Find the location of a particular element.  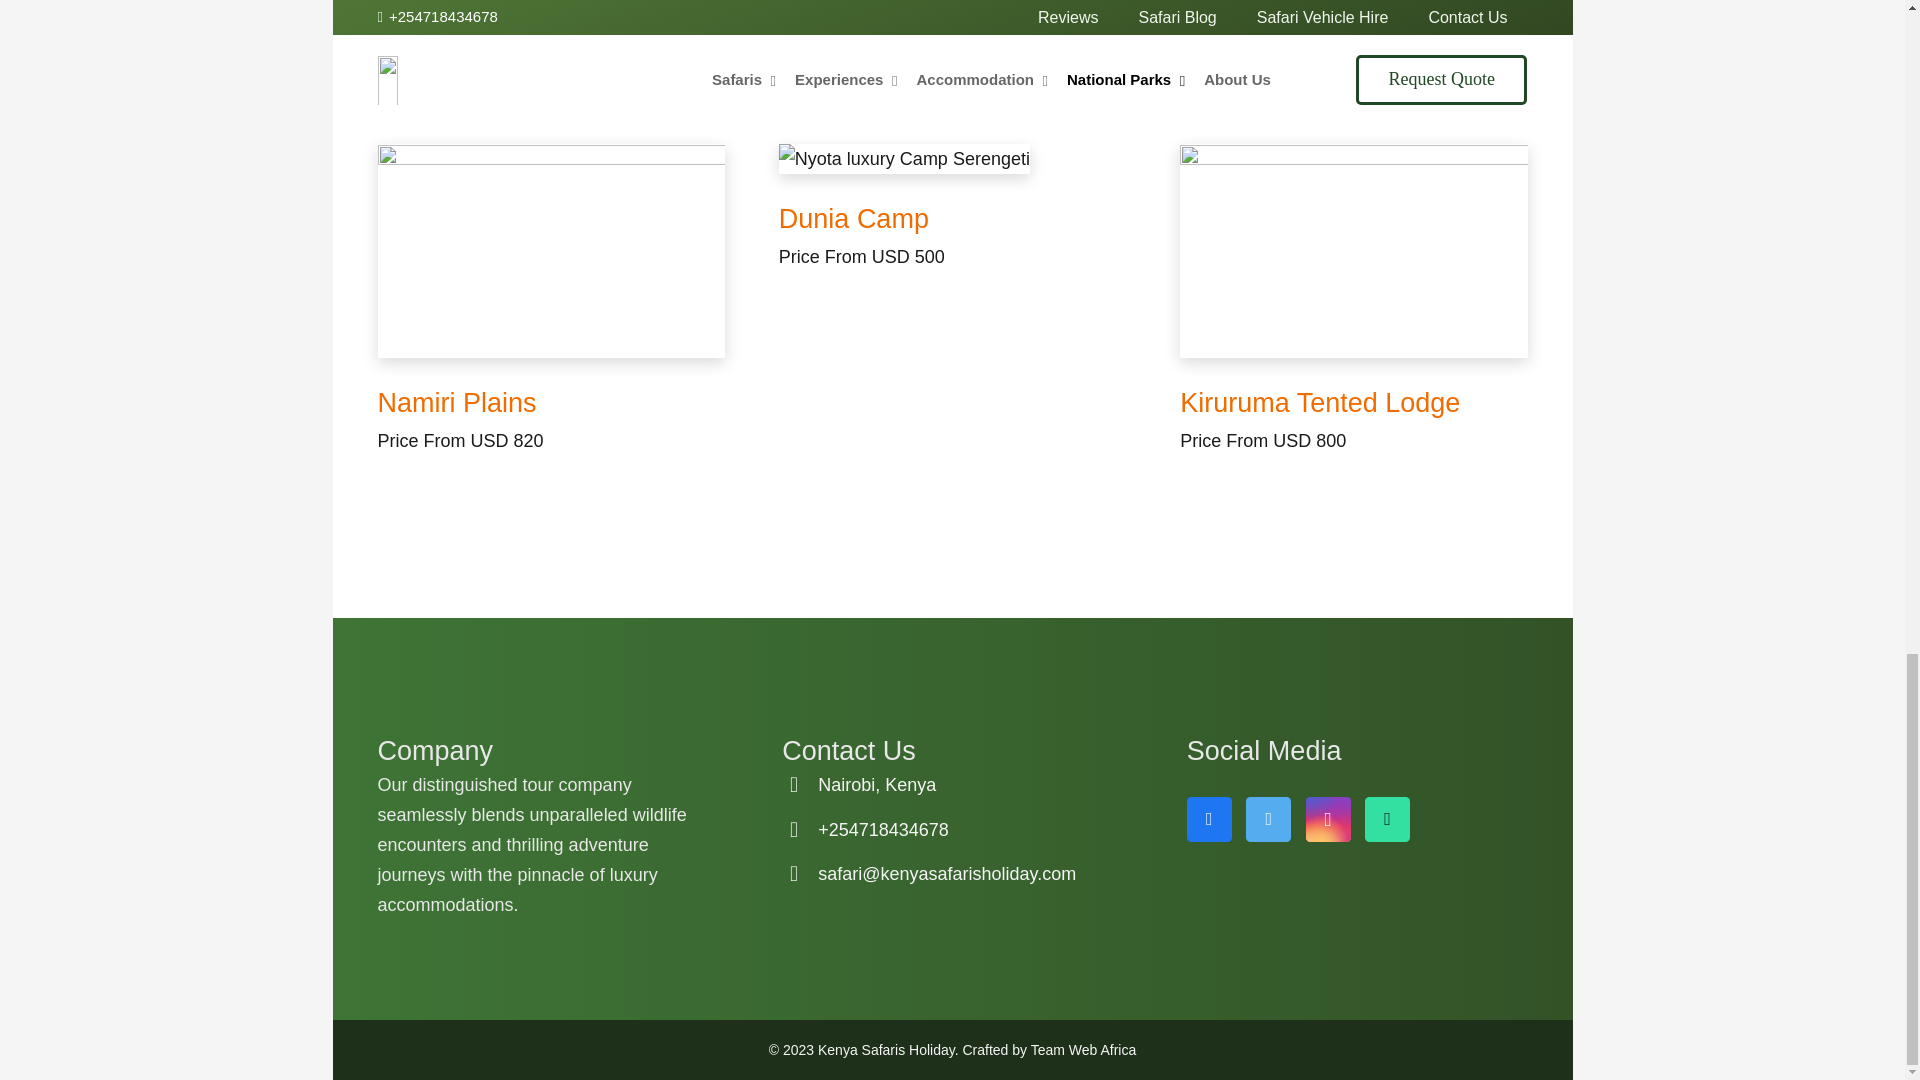

Facebook is located at coordinates (1209, 820).